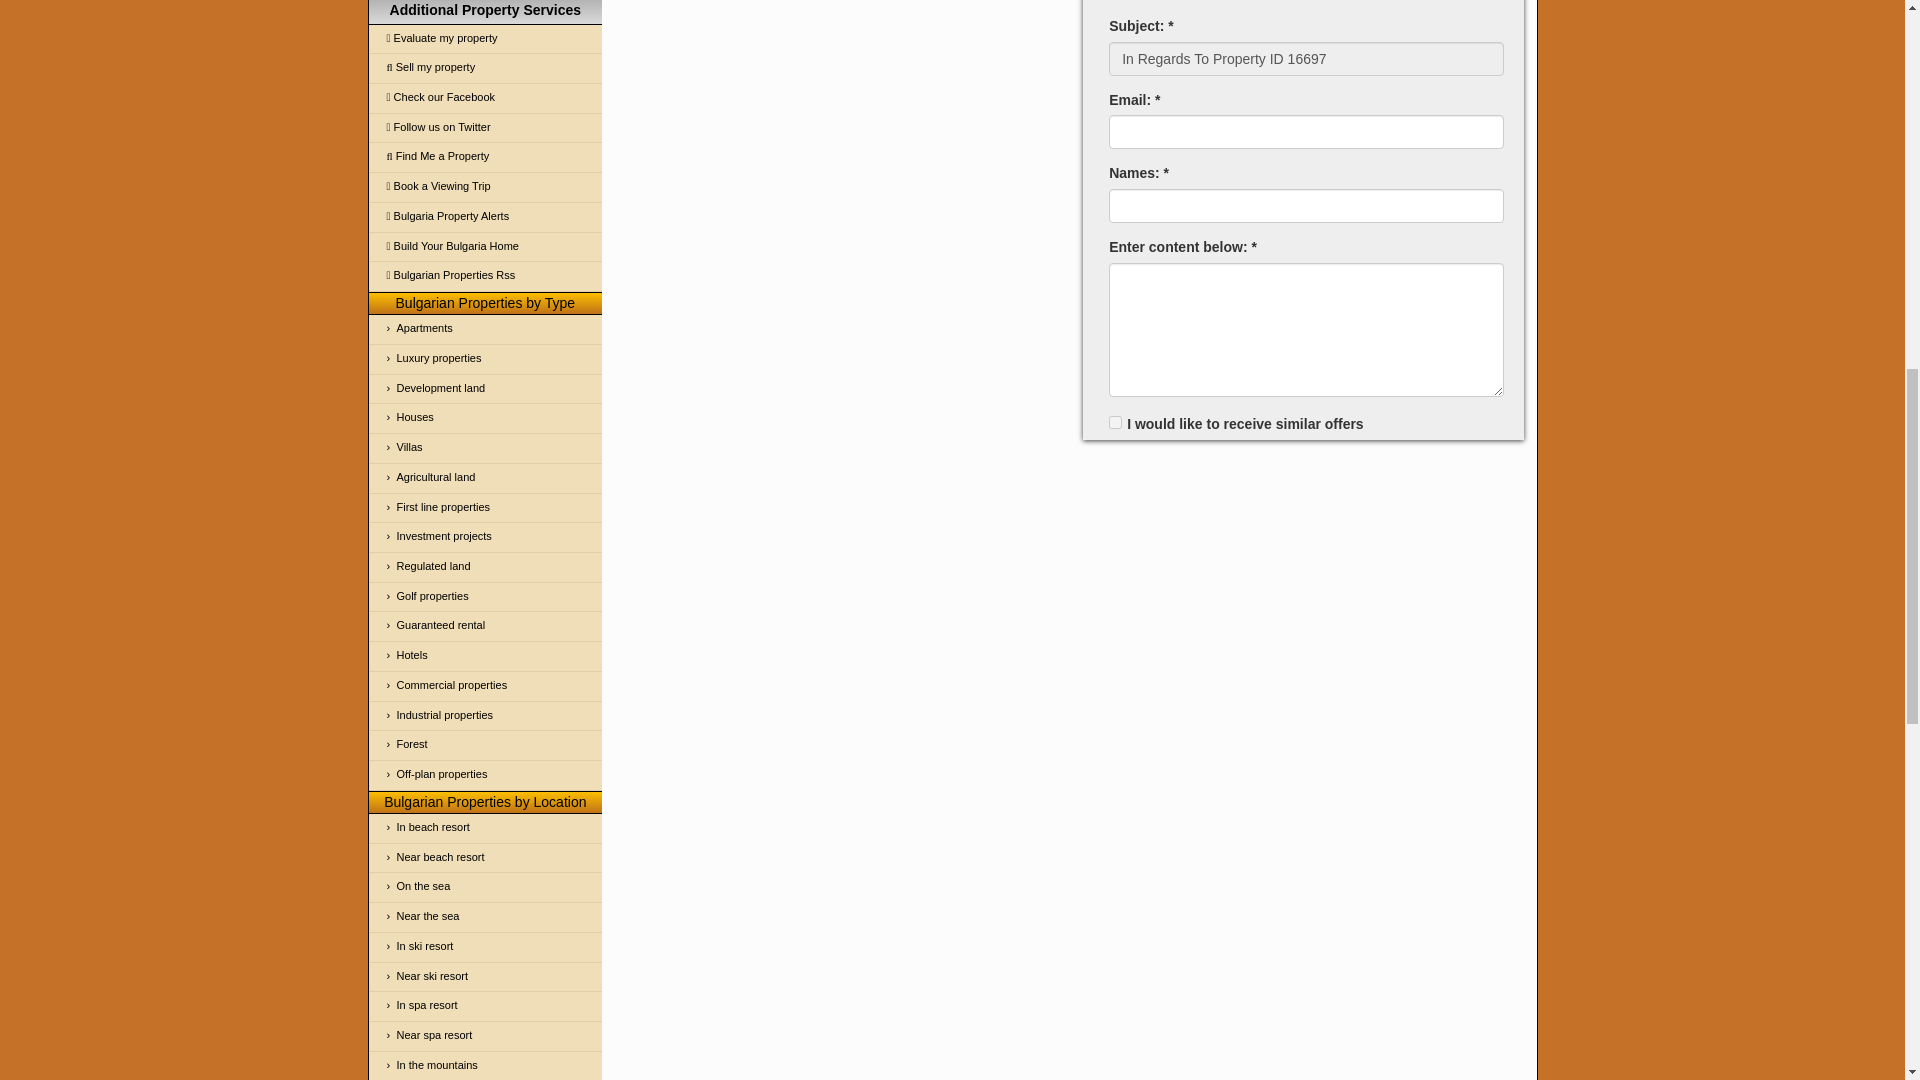 This screenshot has height=1080, width=1920. I want to click on Luxury properties, so click(485, 358).